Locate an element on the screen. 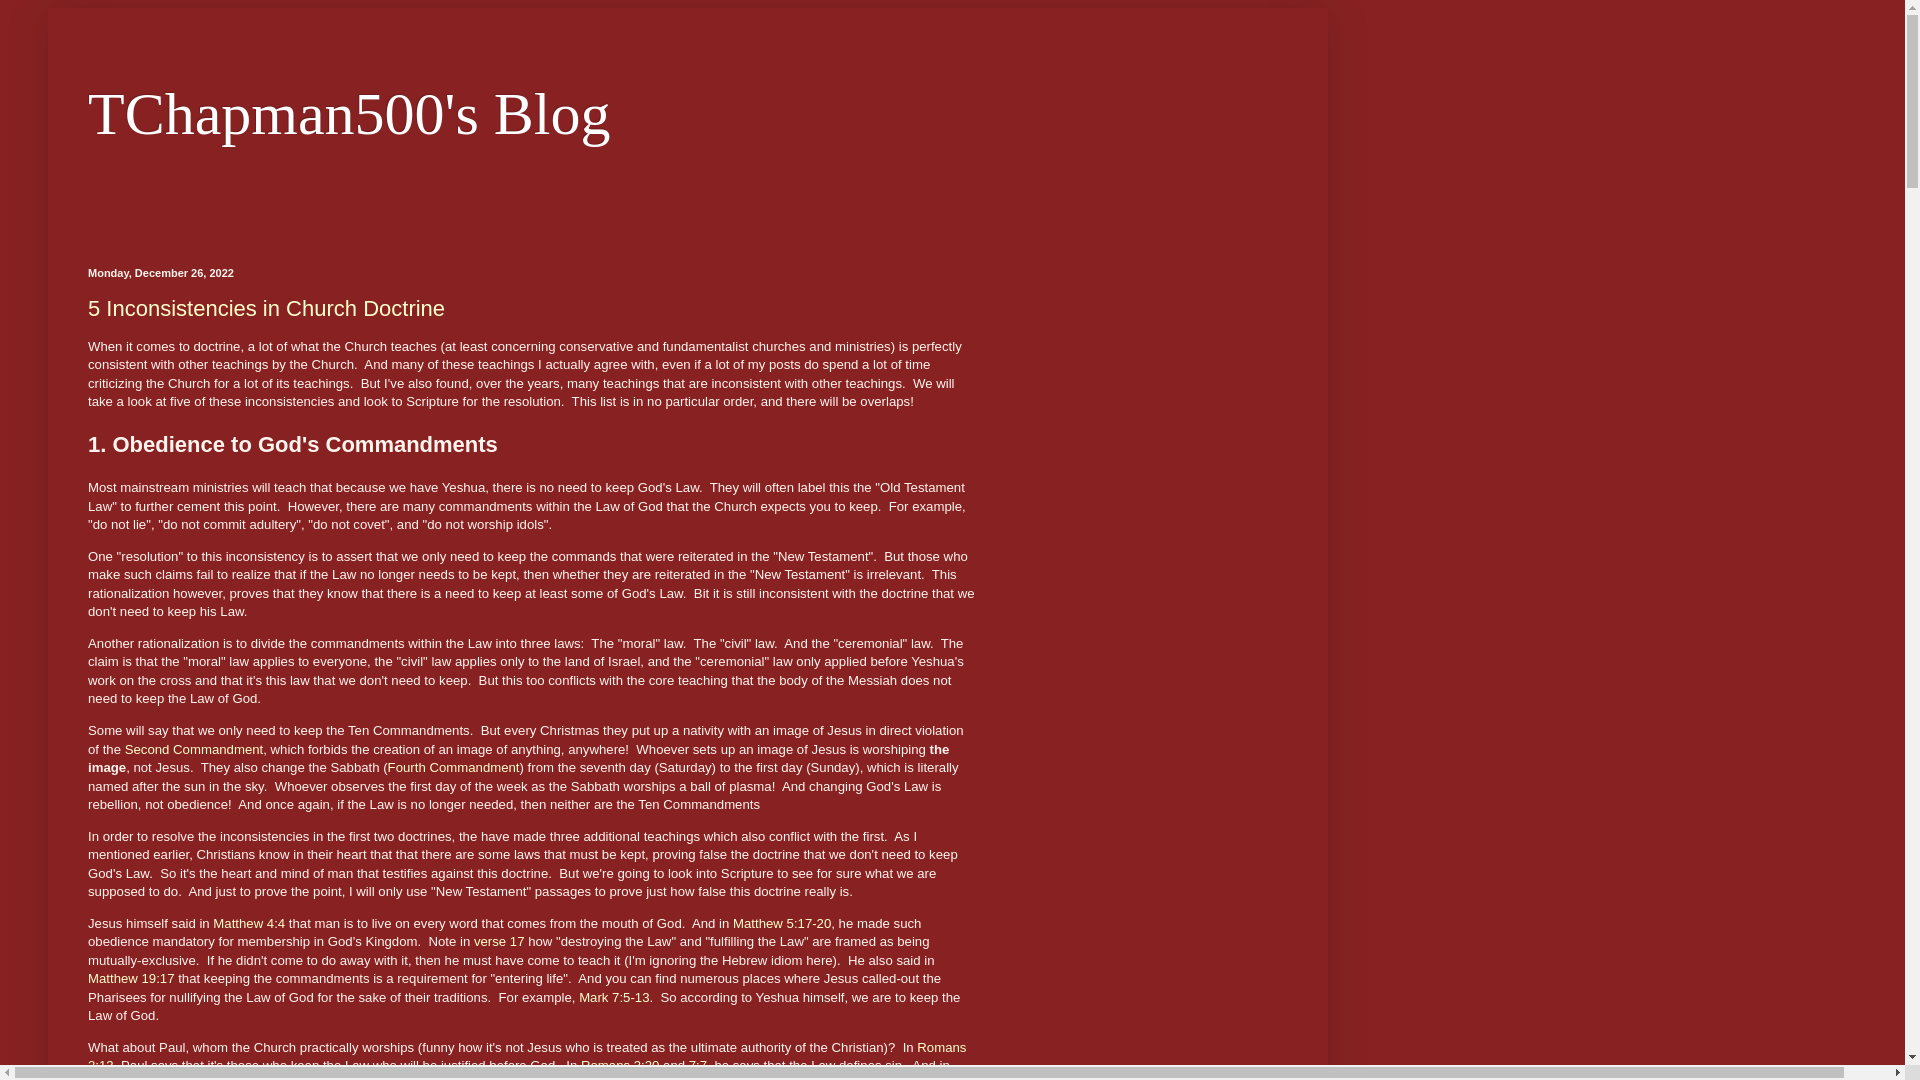  TChapman500's Blog is located at coordinates (349, 114).